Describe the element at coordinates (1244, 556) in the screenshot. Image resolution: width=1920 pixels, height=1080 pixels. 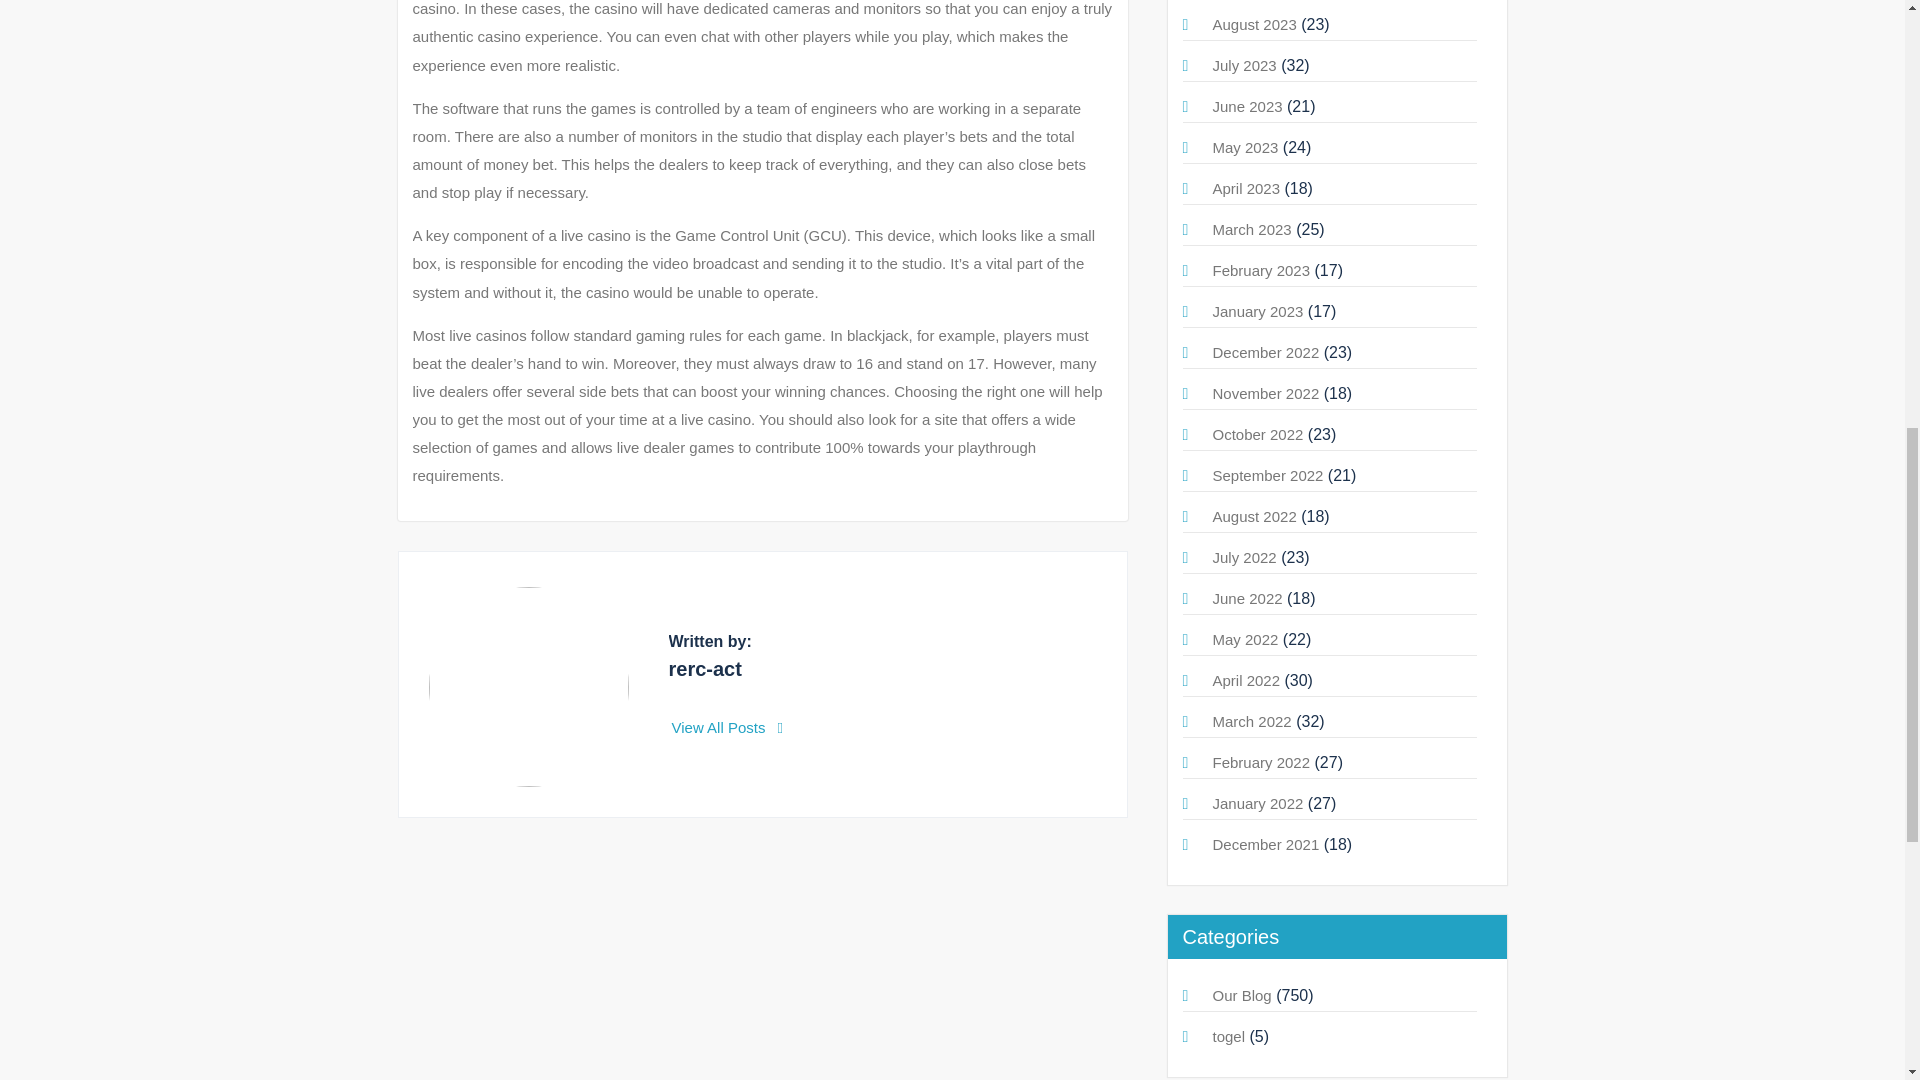
I see `July 2022` at that location.